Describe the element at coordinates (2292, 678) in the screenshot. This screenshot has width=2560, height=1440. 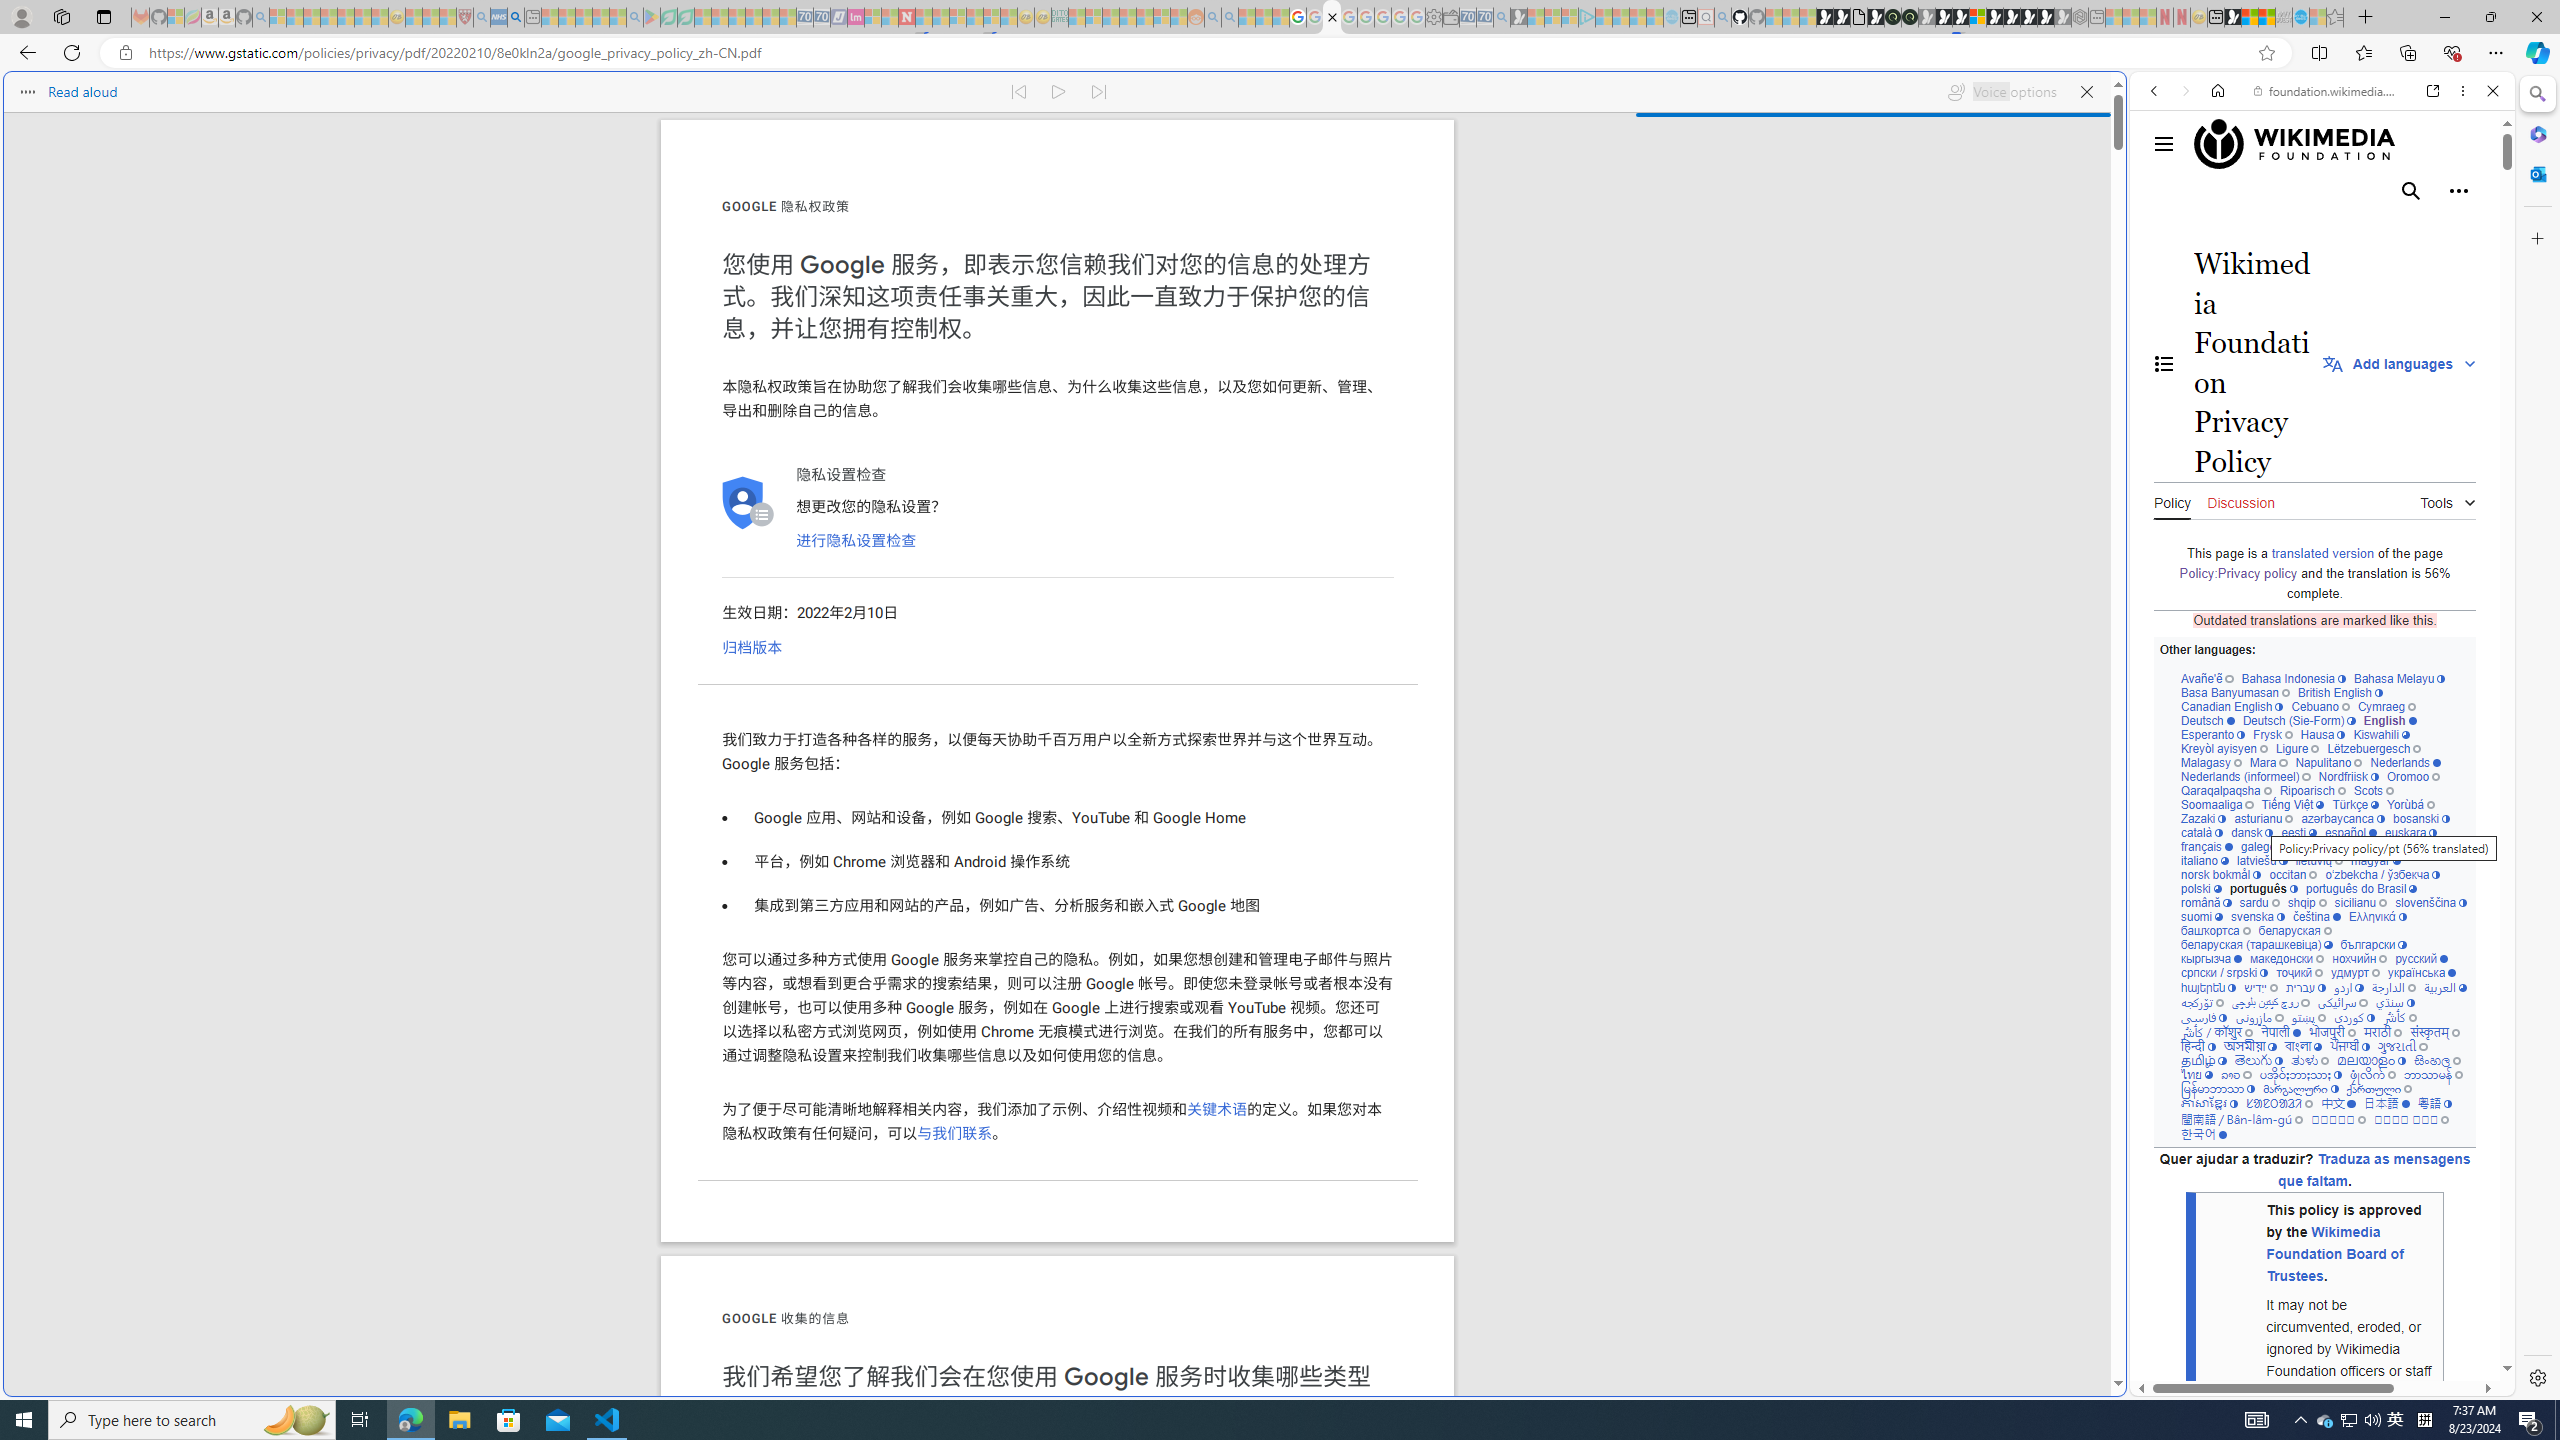
I see `Bahasa Indonesia` at that location.